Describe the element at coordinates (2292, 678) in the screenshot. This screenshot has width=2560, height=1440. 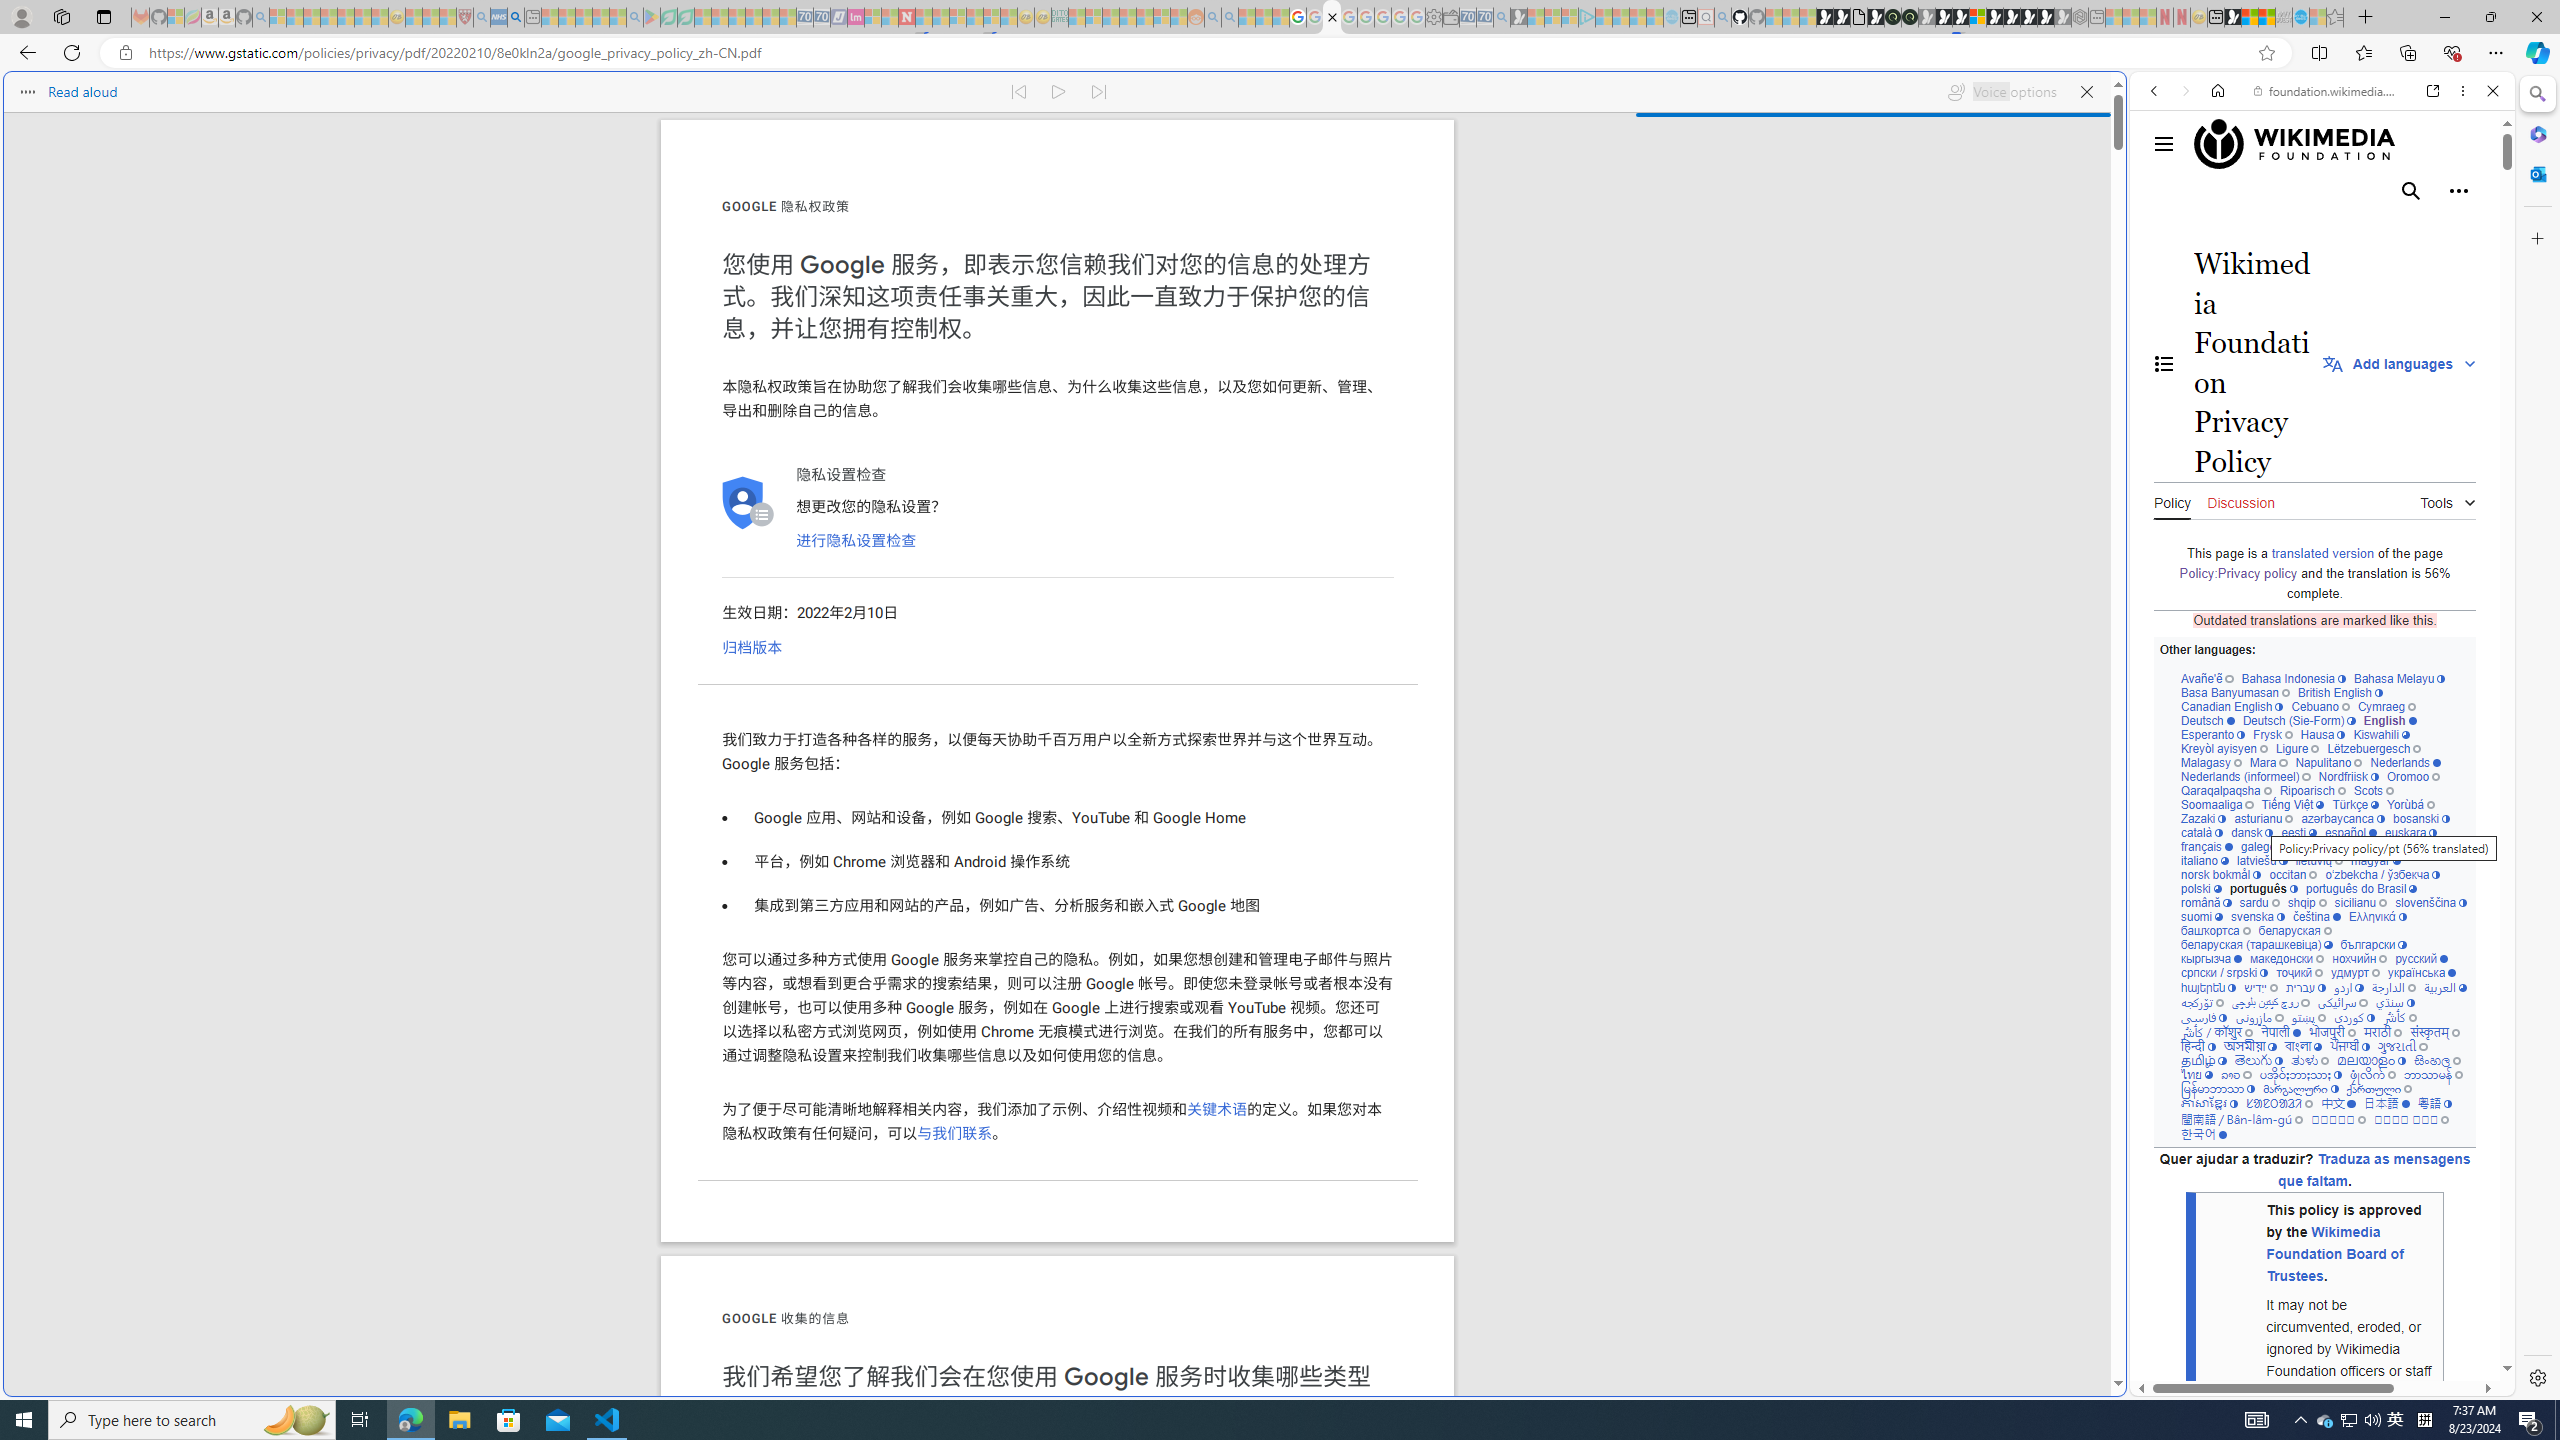
I see `Bahasa Indonesia` at that location.